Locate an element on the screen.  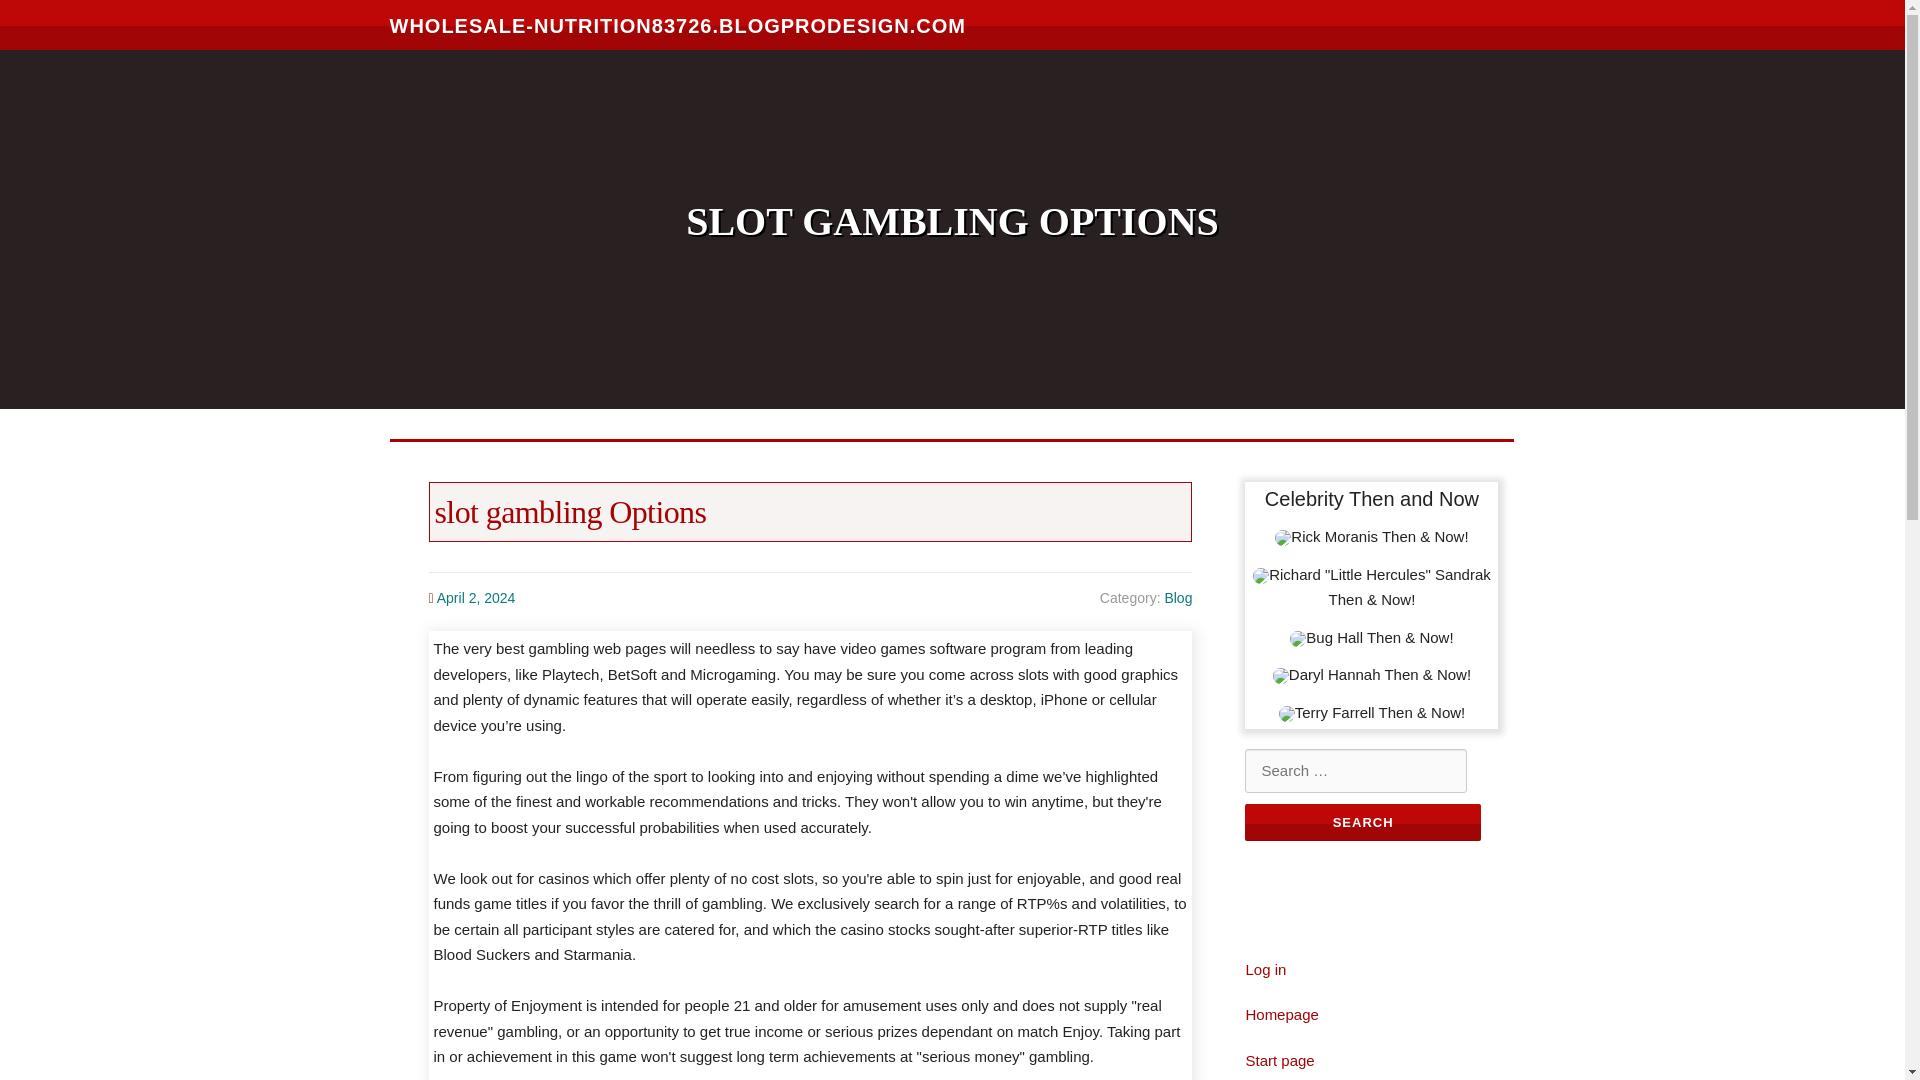
Log in is located at coordinates (1265, 970).